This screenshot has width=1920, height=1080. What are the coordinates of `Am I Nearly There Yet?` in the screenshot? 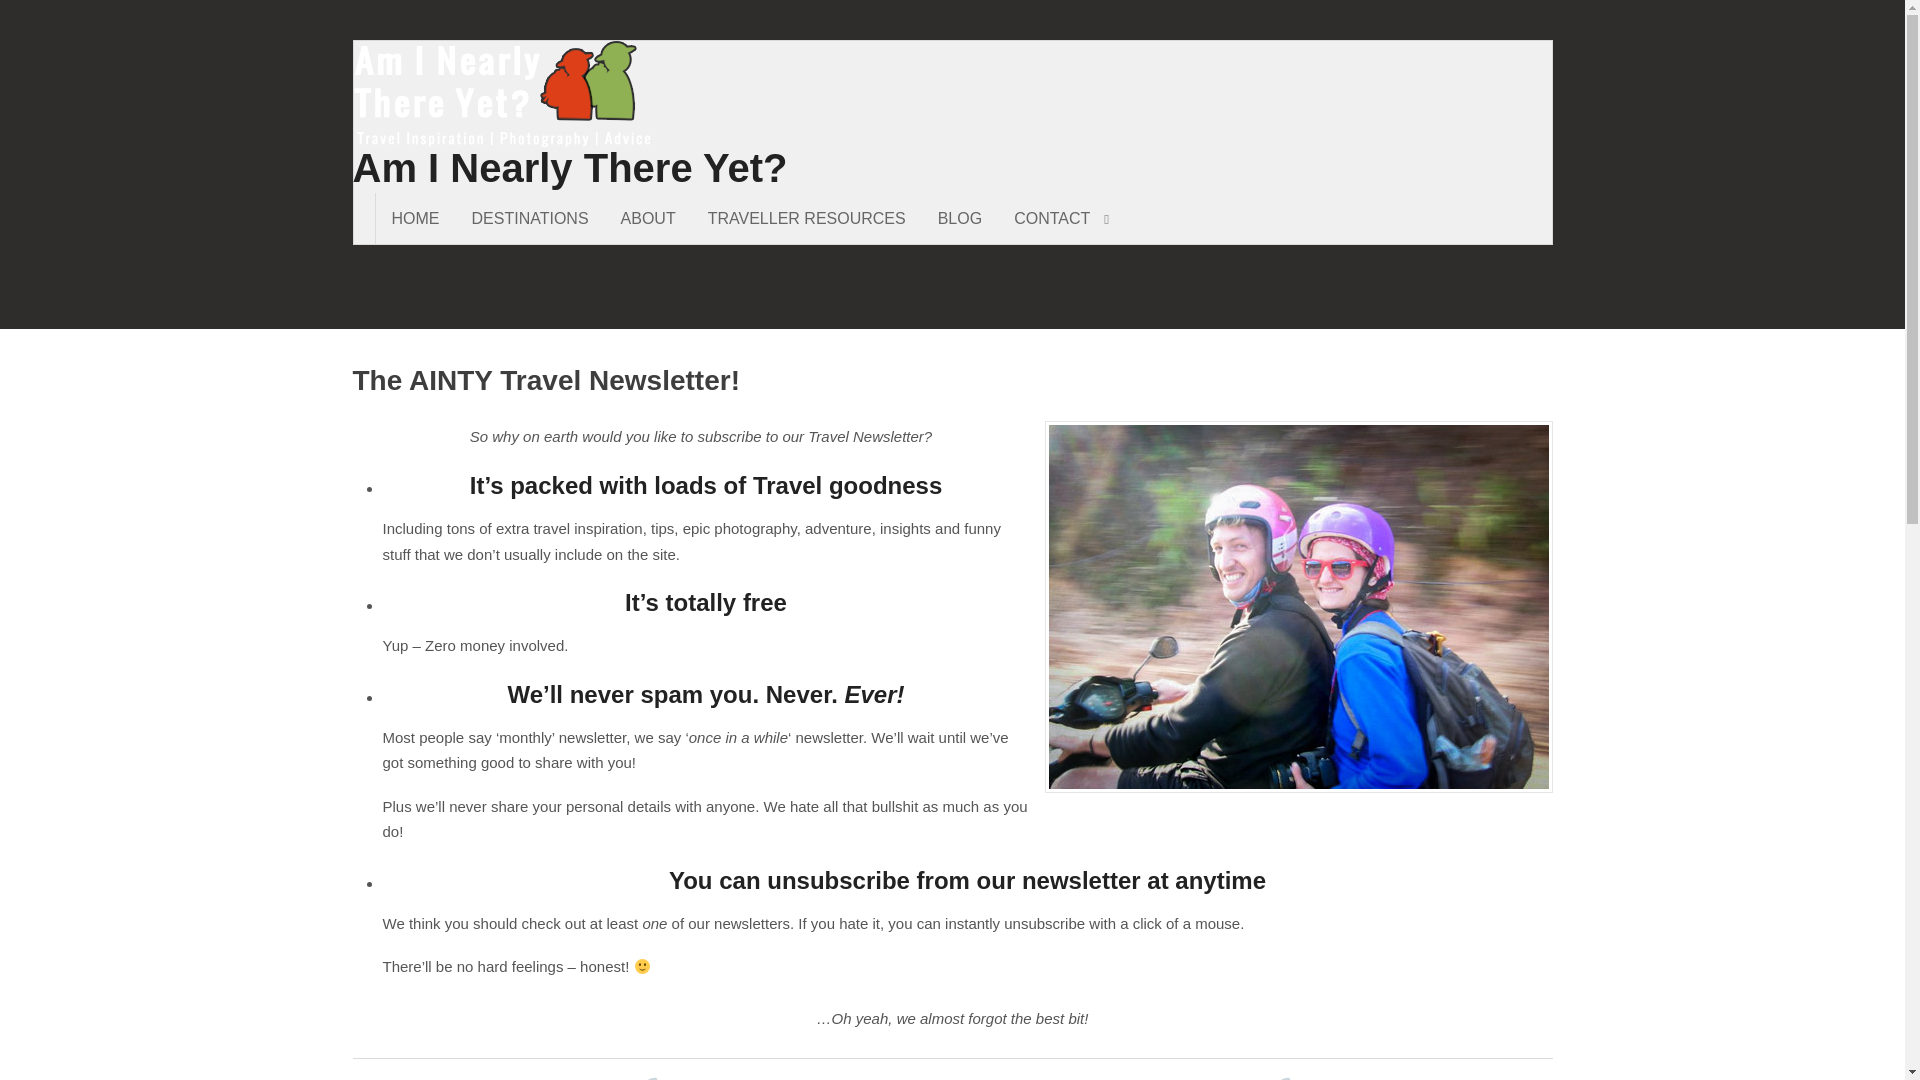 It's located at (569, 168).